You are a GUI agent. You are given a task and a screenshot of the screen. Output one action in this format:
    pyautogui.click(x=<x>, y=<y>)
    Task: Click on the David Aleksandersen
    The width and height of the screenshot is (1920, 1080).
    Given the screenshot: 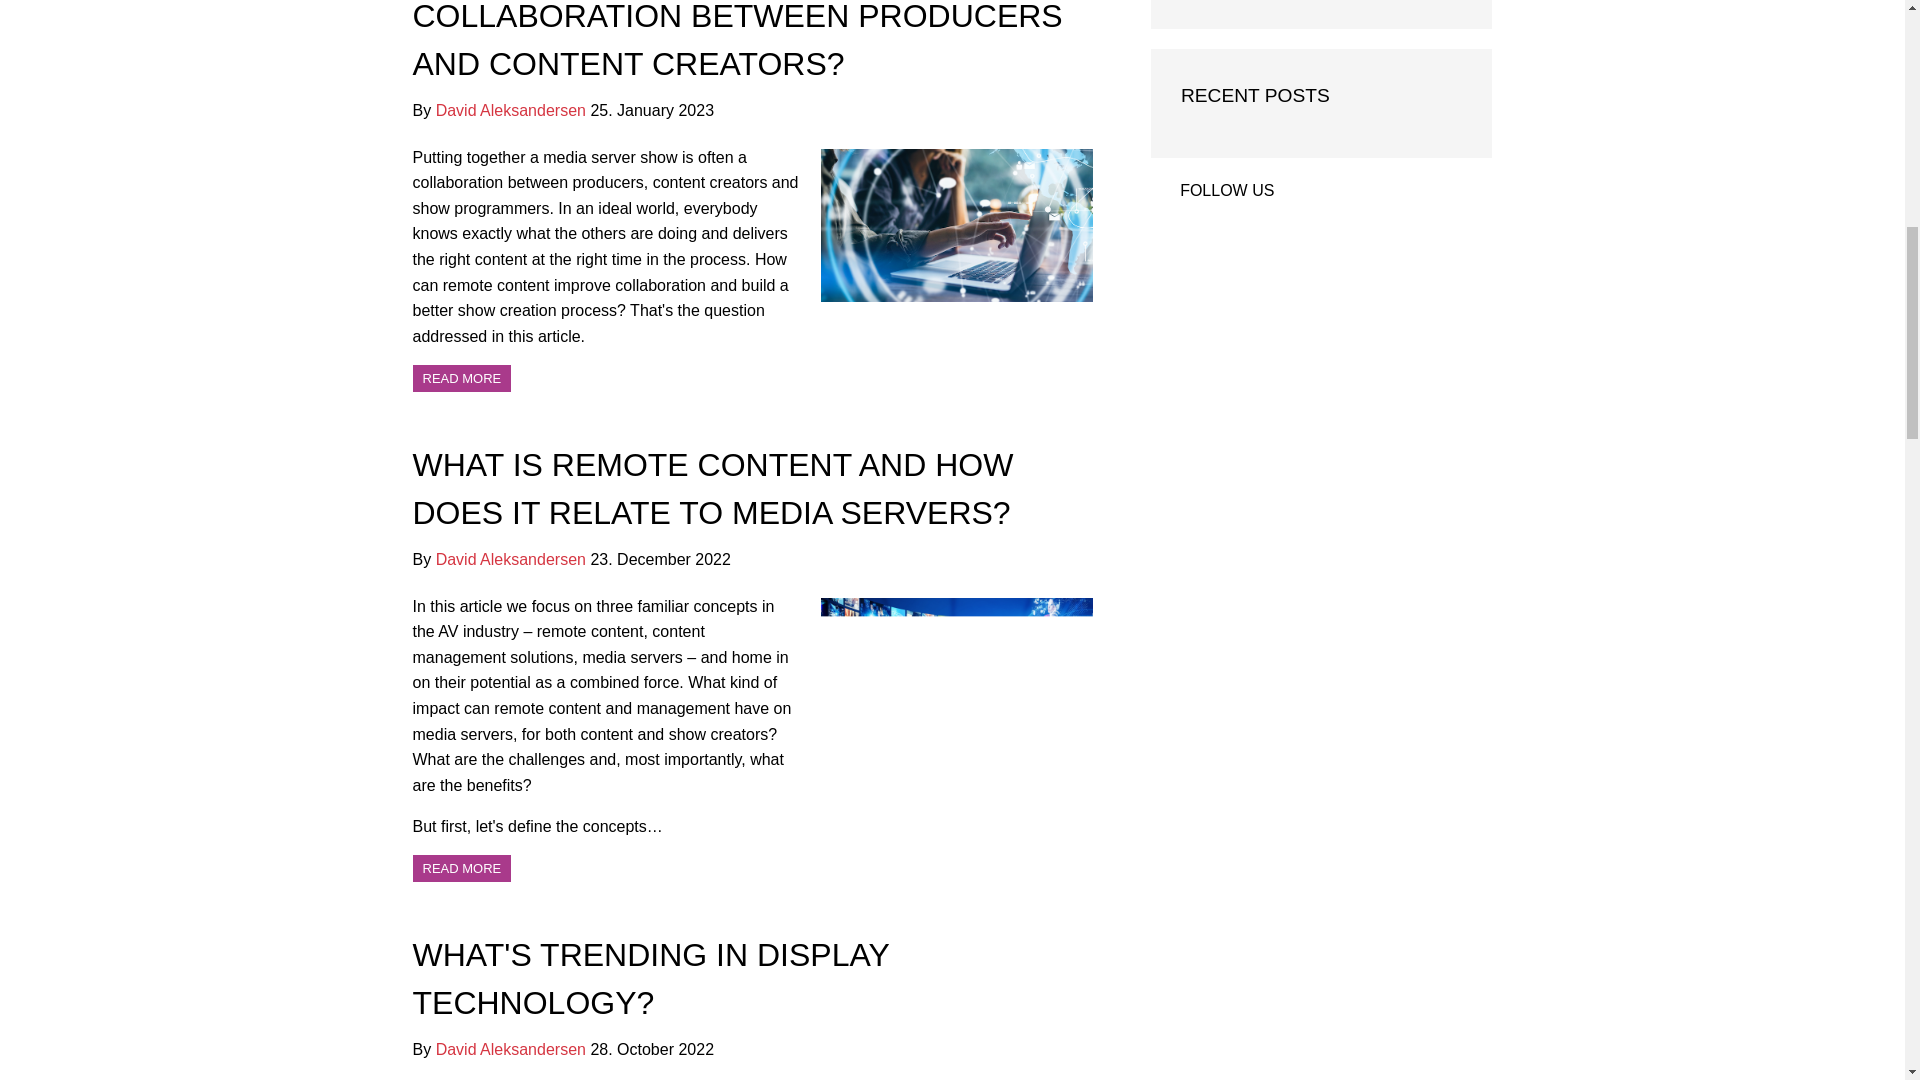 What is the action you would take?
    pyautogui.click(x=510, y=110)
    